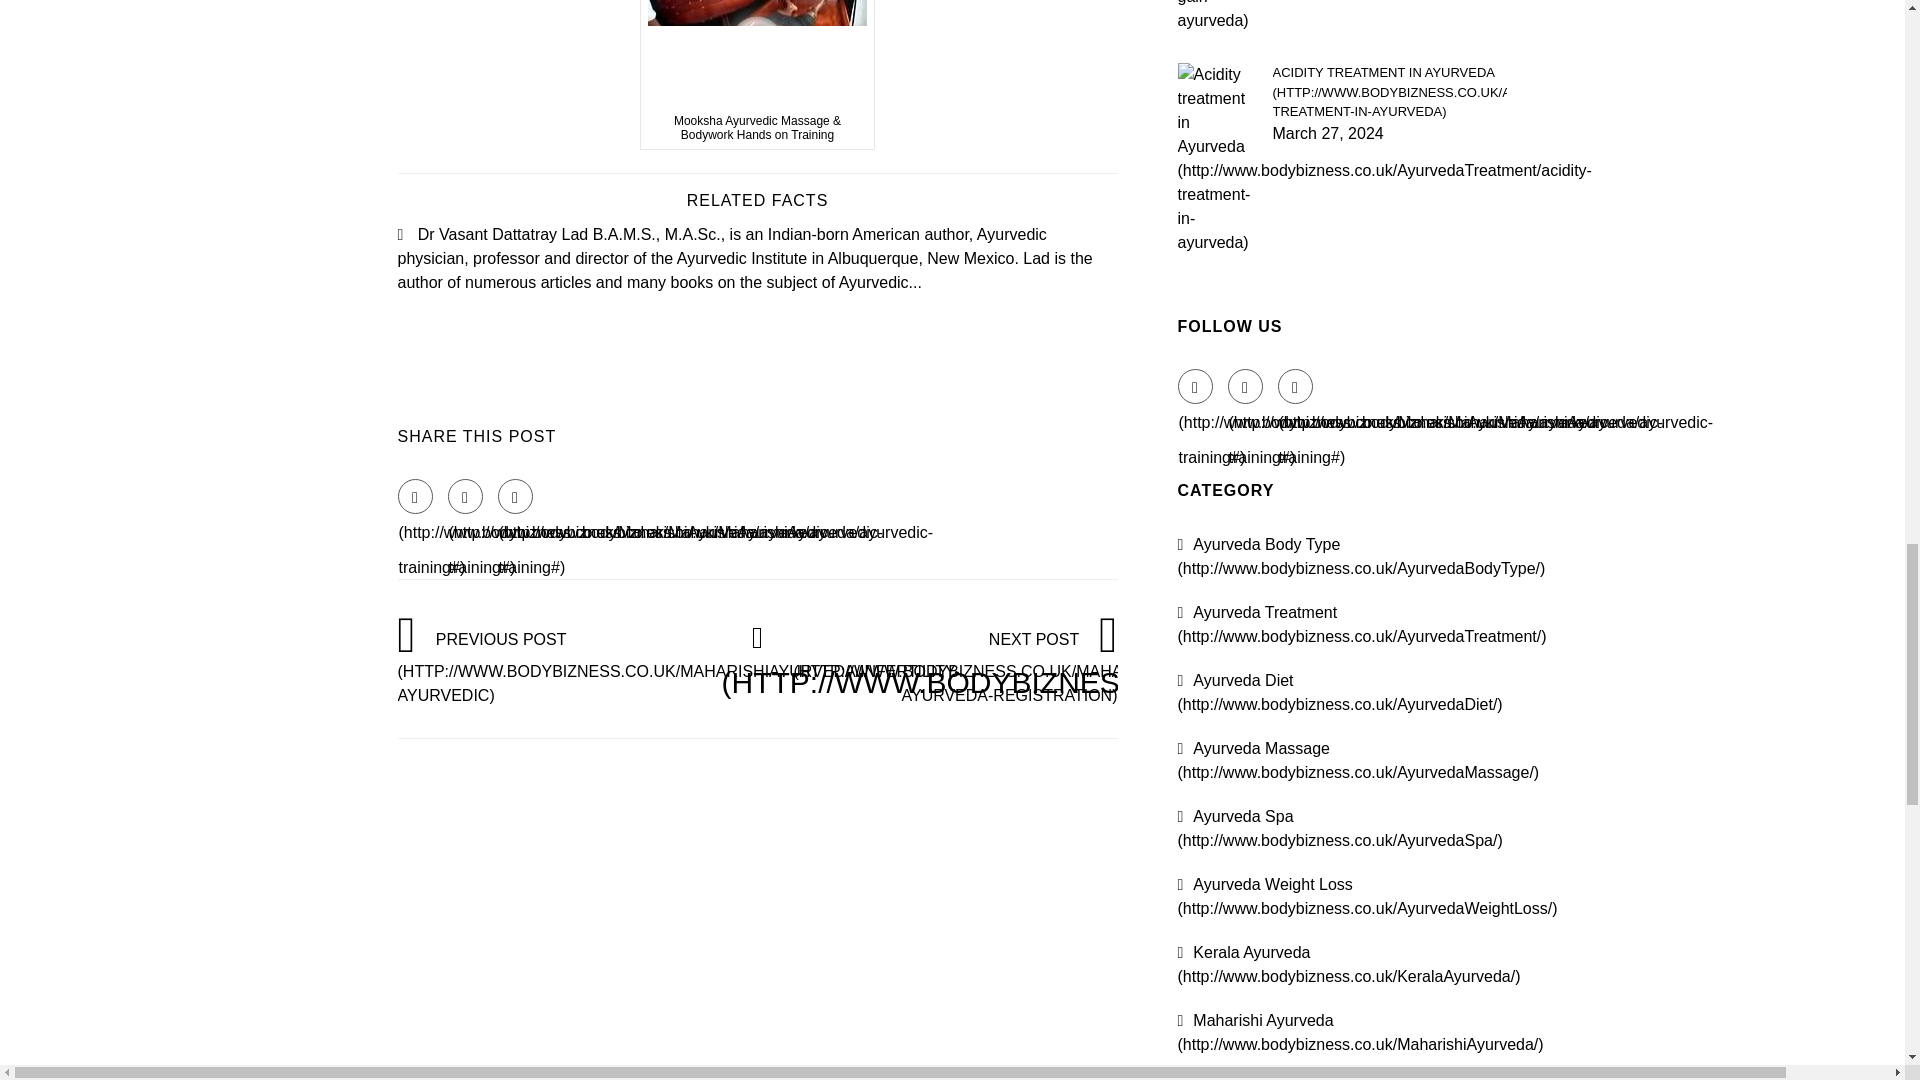 Image resolution: width=1920 pixels, height=1080 pixels. I want to click on Twitter, so click(465, 496).